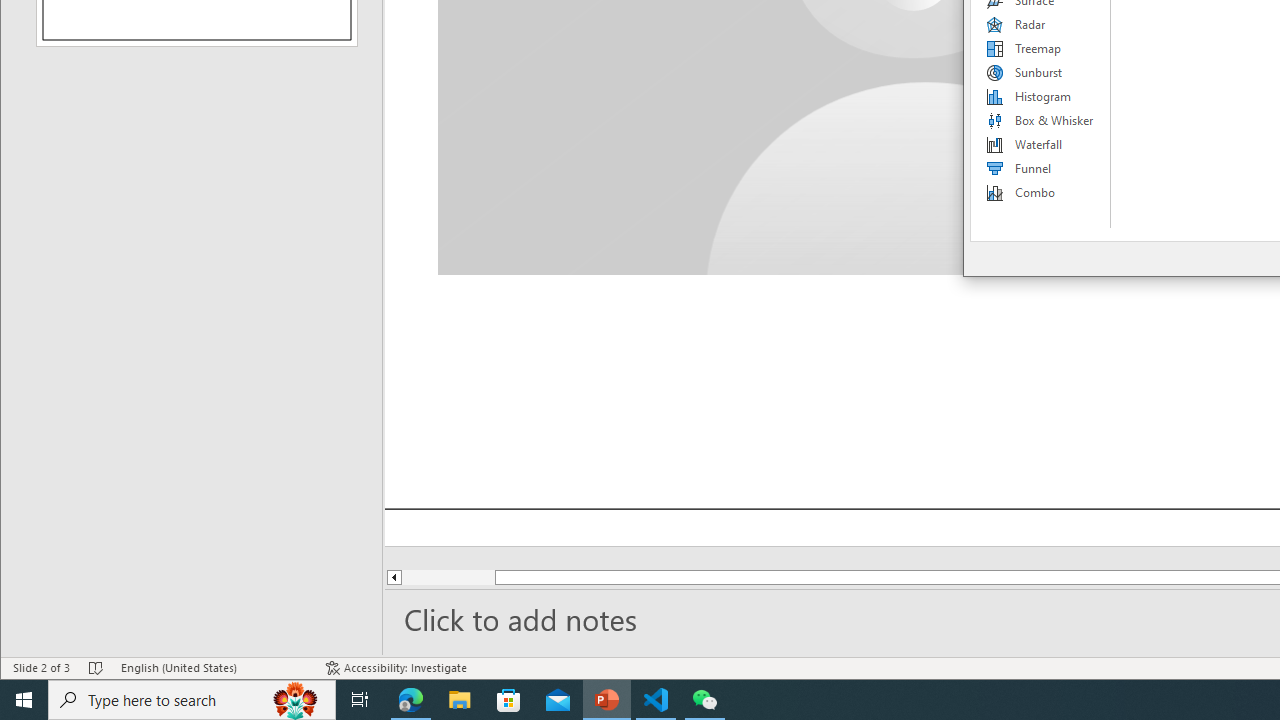 This screenshot has width=1280, height=720. I want to click on Start, so click(24, 700).